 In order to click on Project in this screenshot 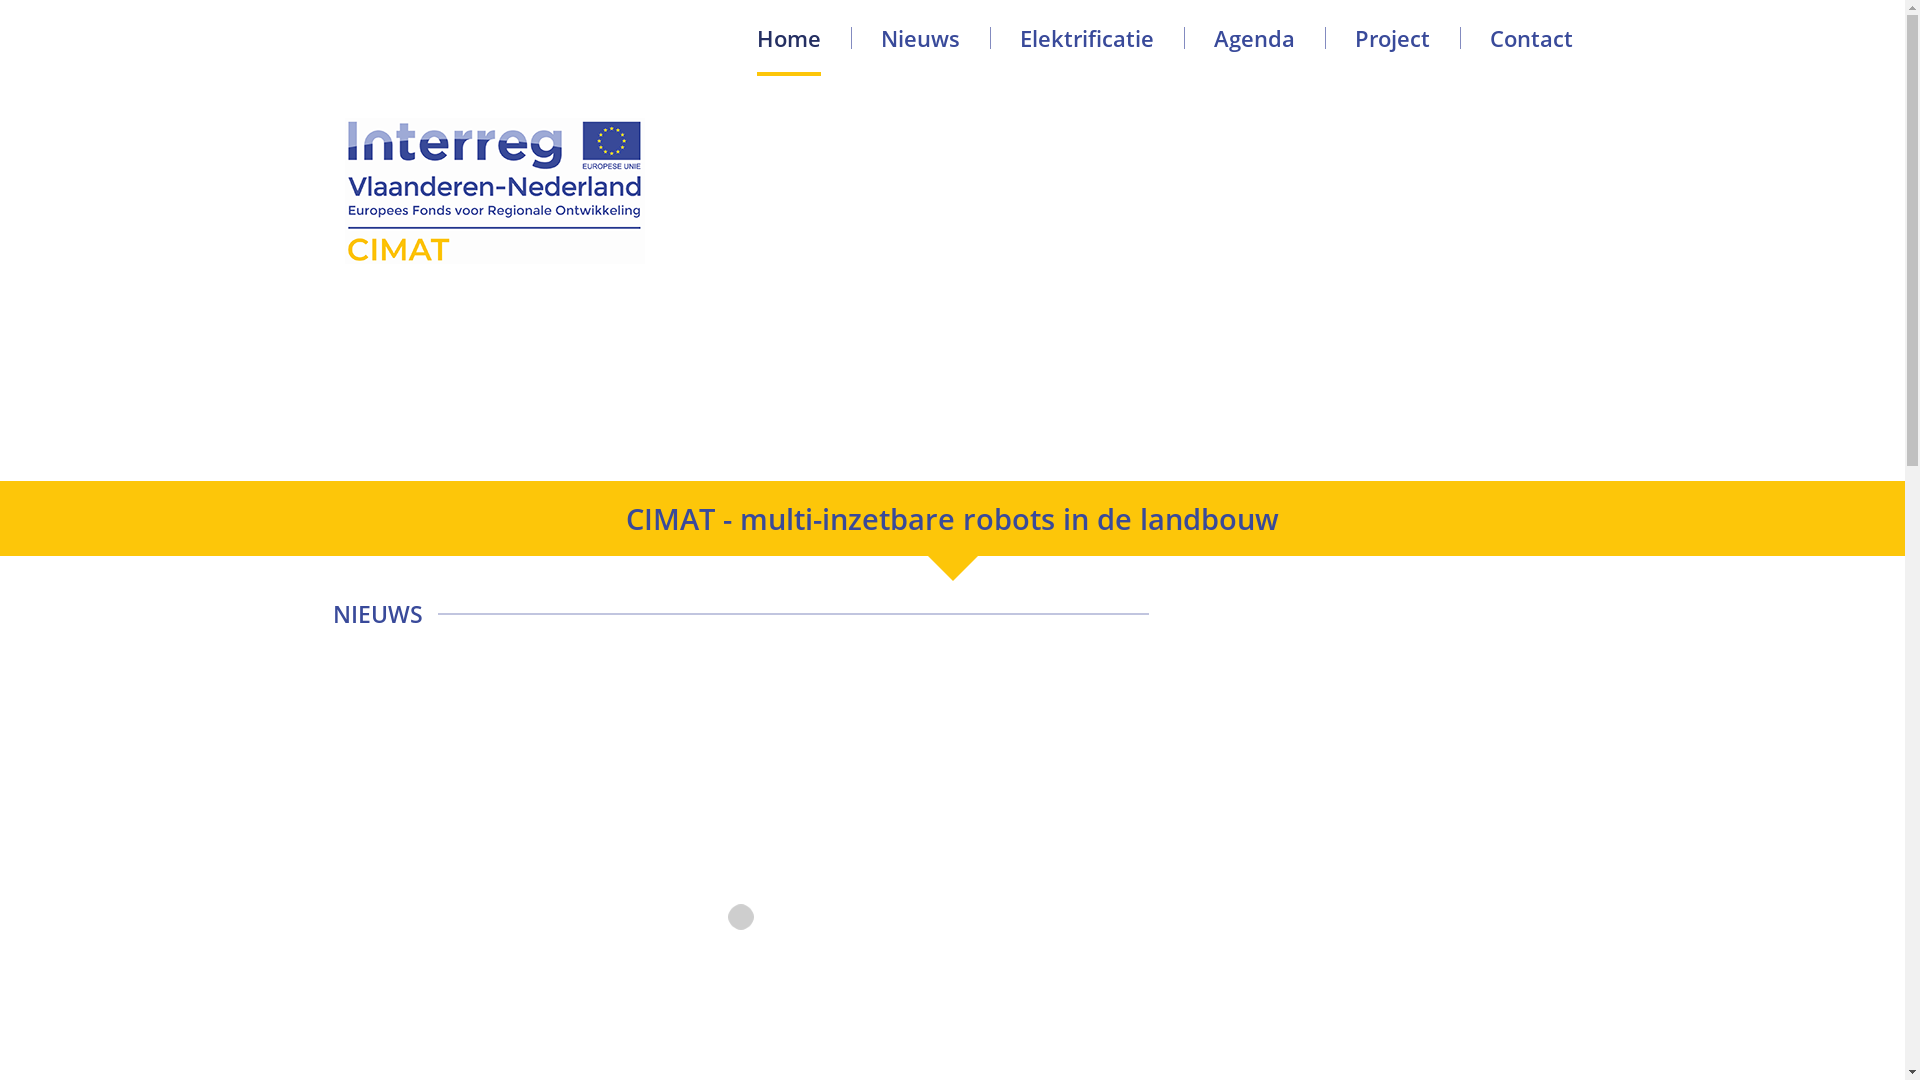, I will do `click(1392, 38)`.